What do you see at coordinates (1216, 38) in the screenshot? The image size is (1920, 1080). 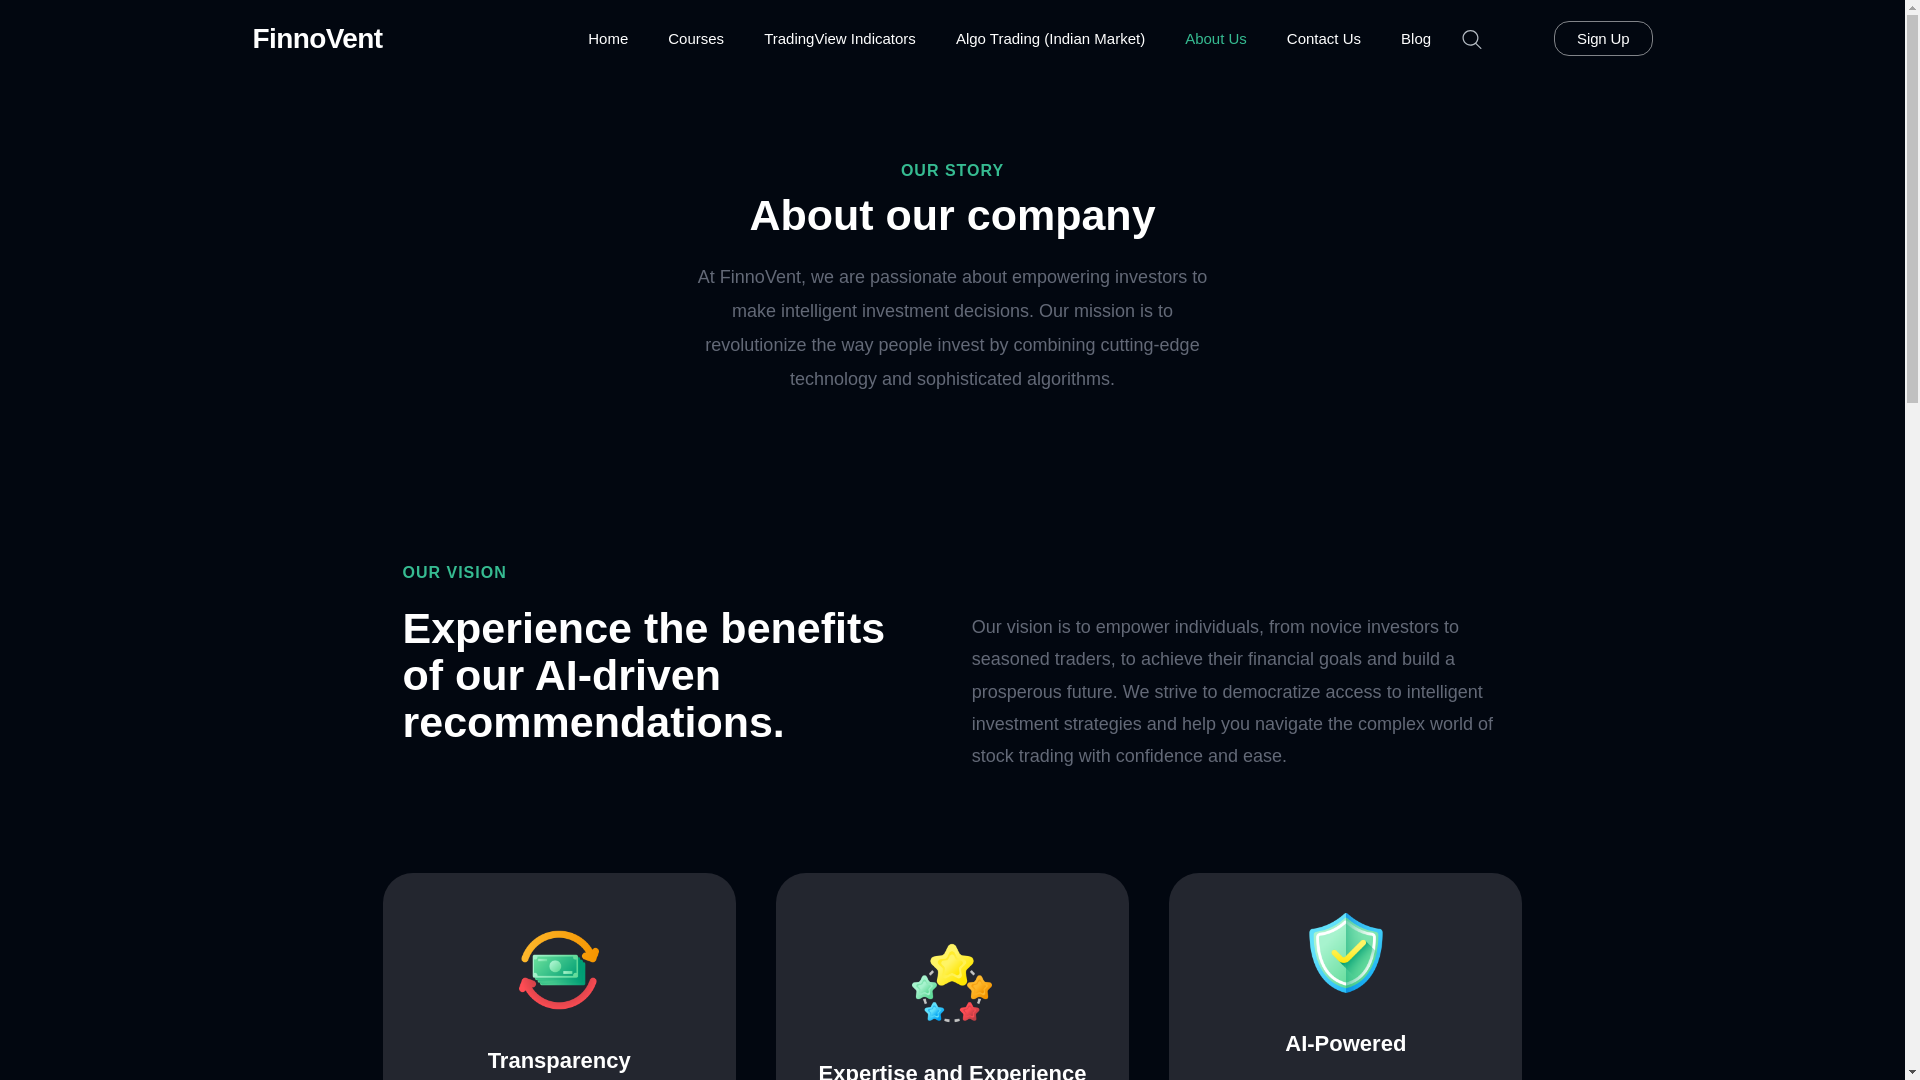 I see `About Us` at bounding box center [1216, 38].